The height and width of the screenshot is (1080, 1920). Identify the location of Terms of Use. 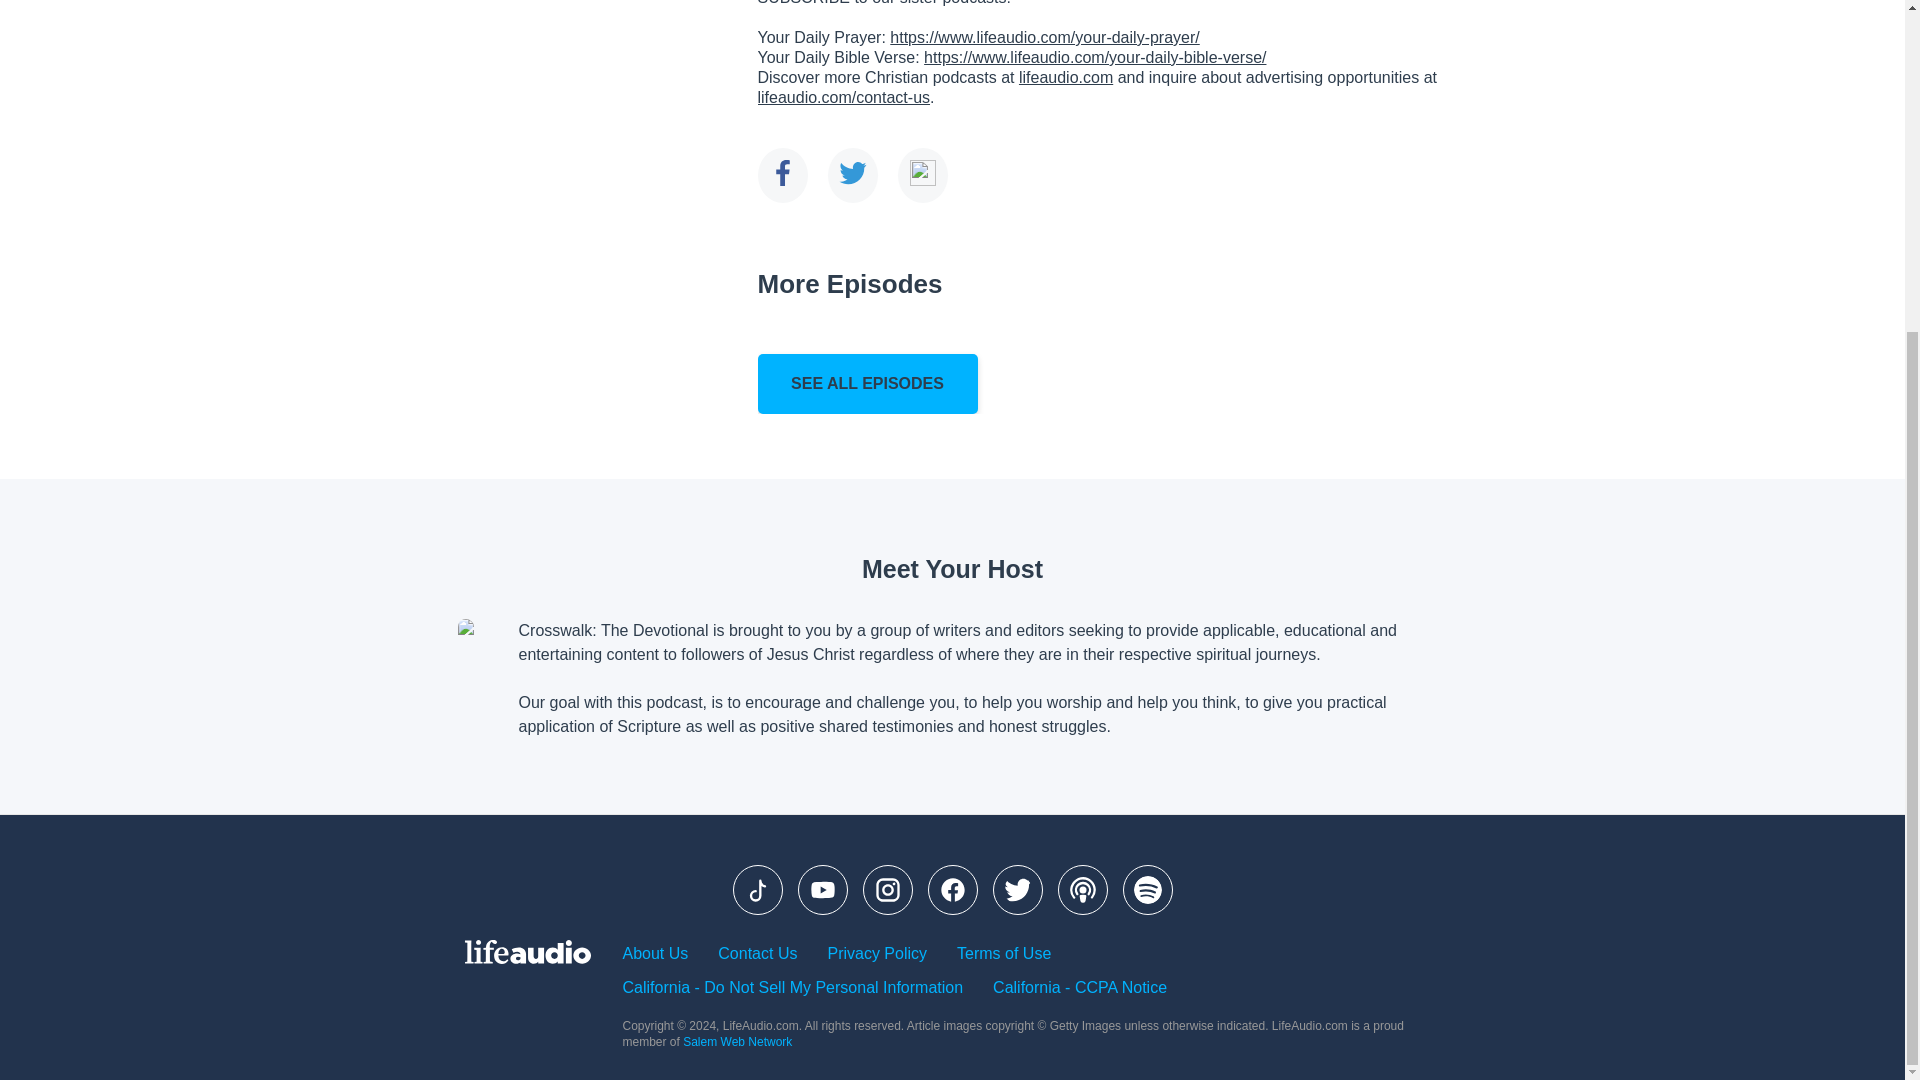
(1003, 954).